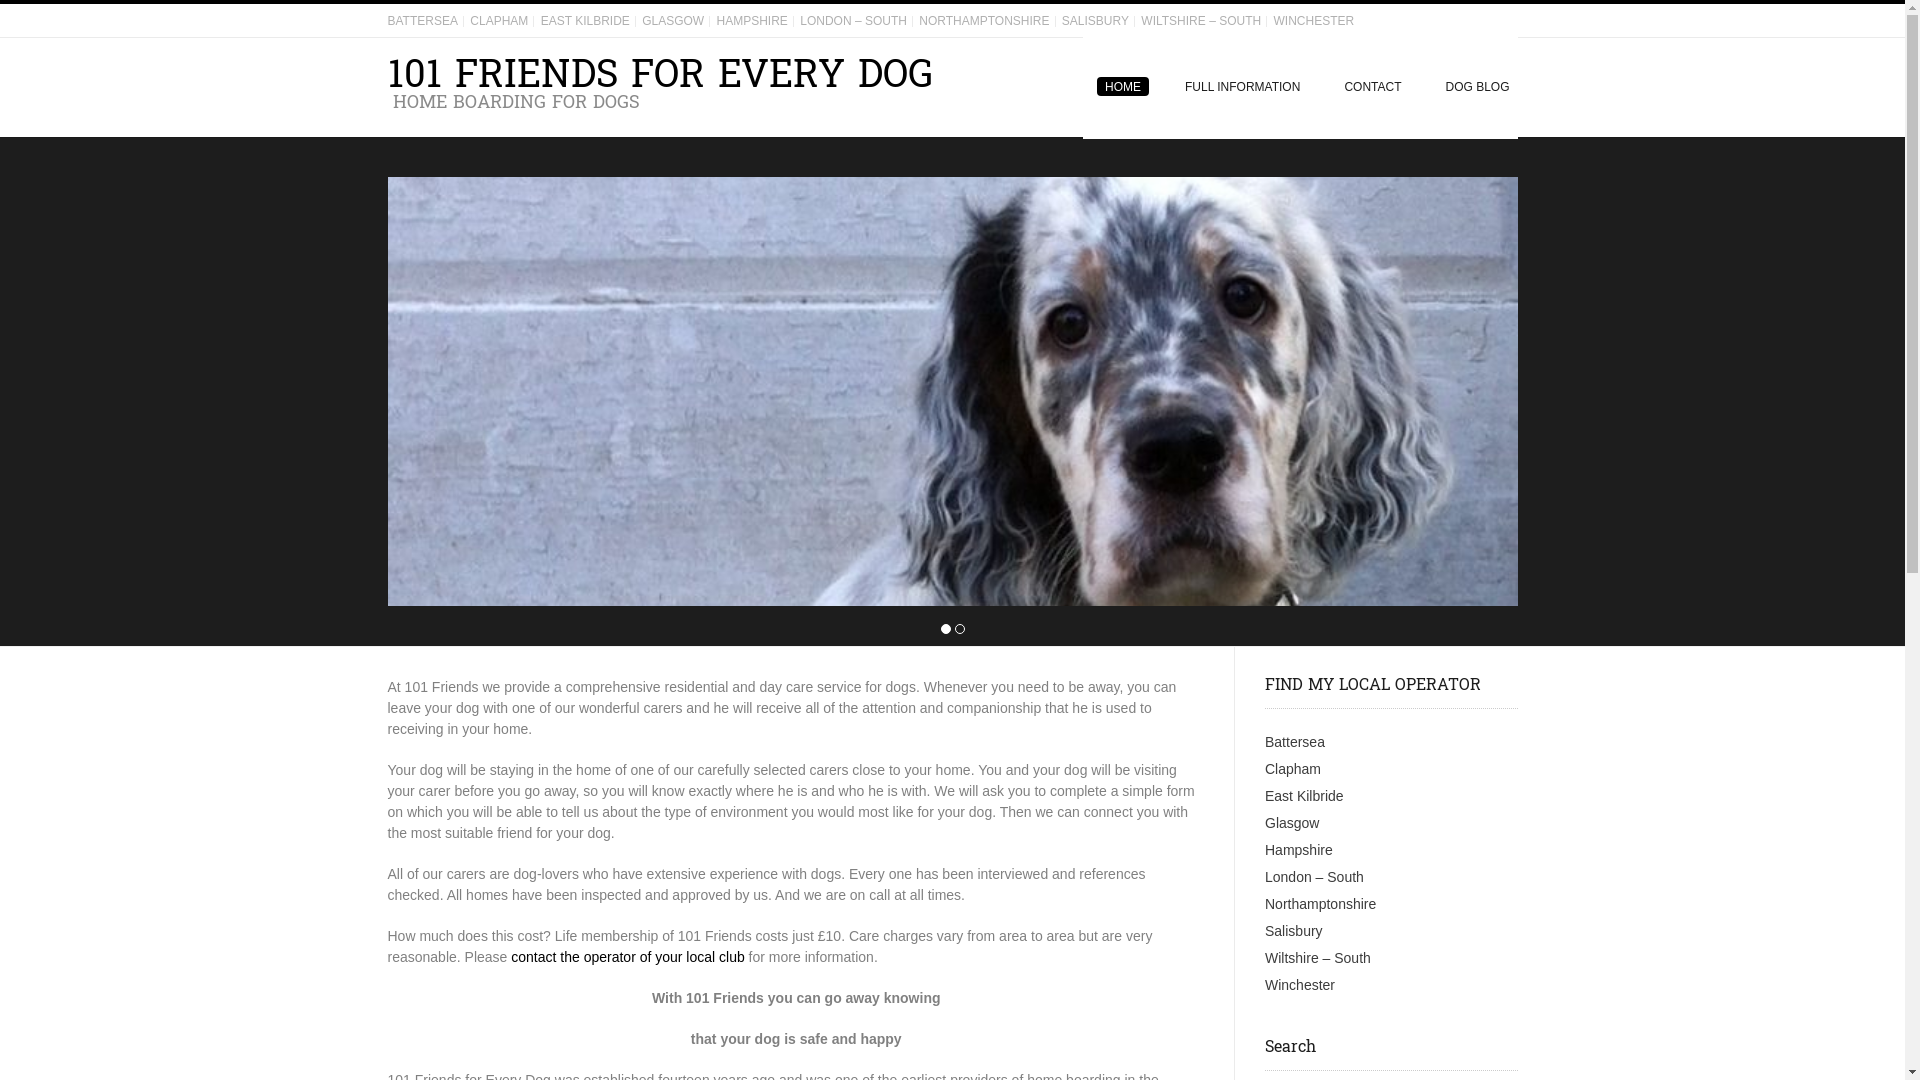  I want to click on Northamptonshire, so click(1320, 904).